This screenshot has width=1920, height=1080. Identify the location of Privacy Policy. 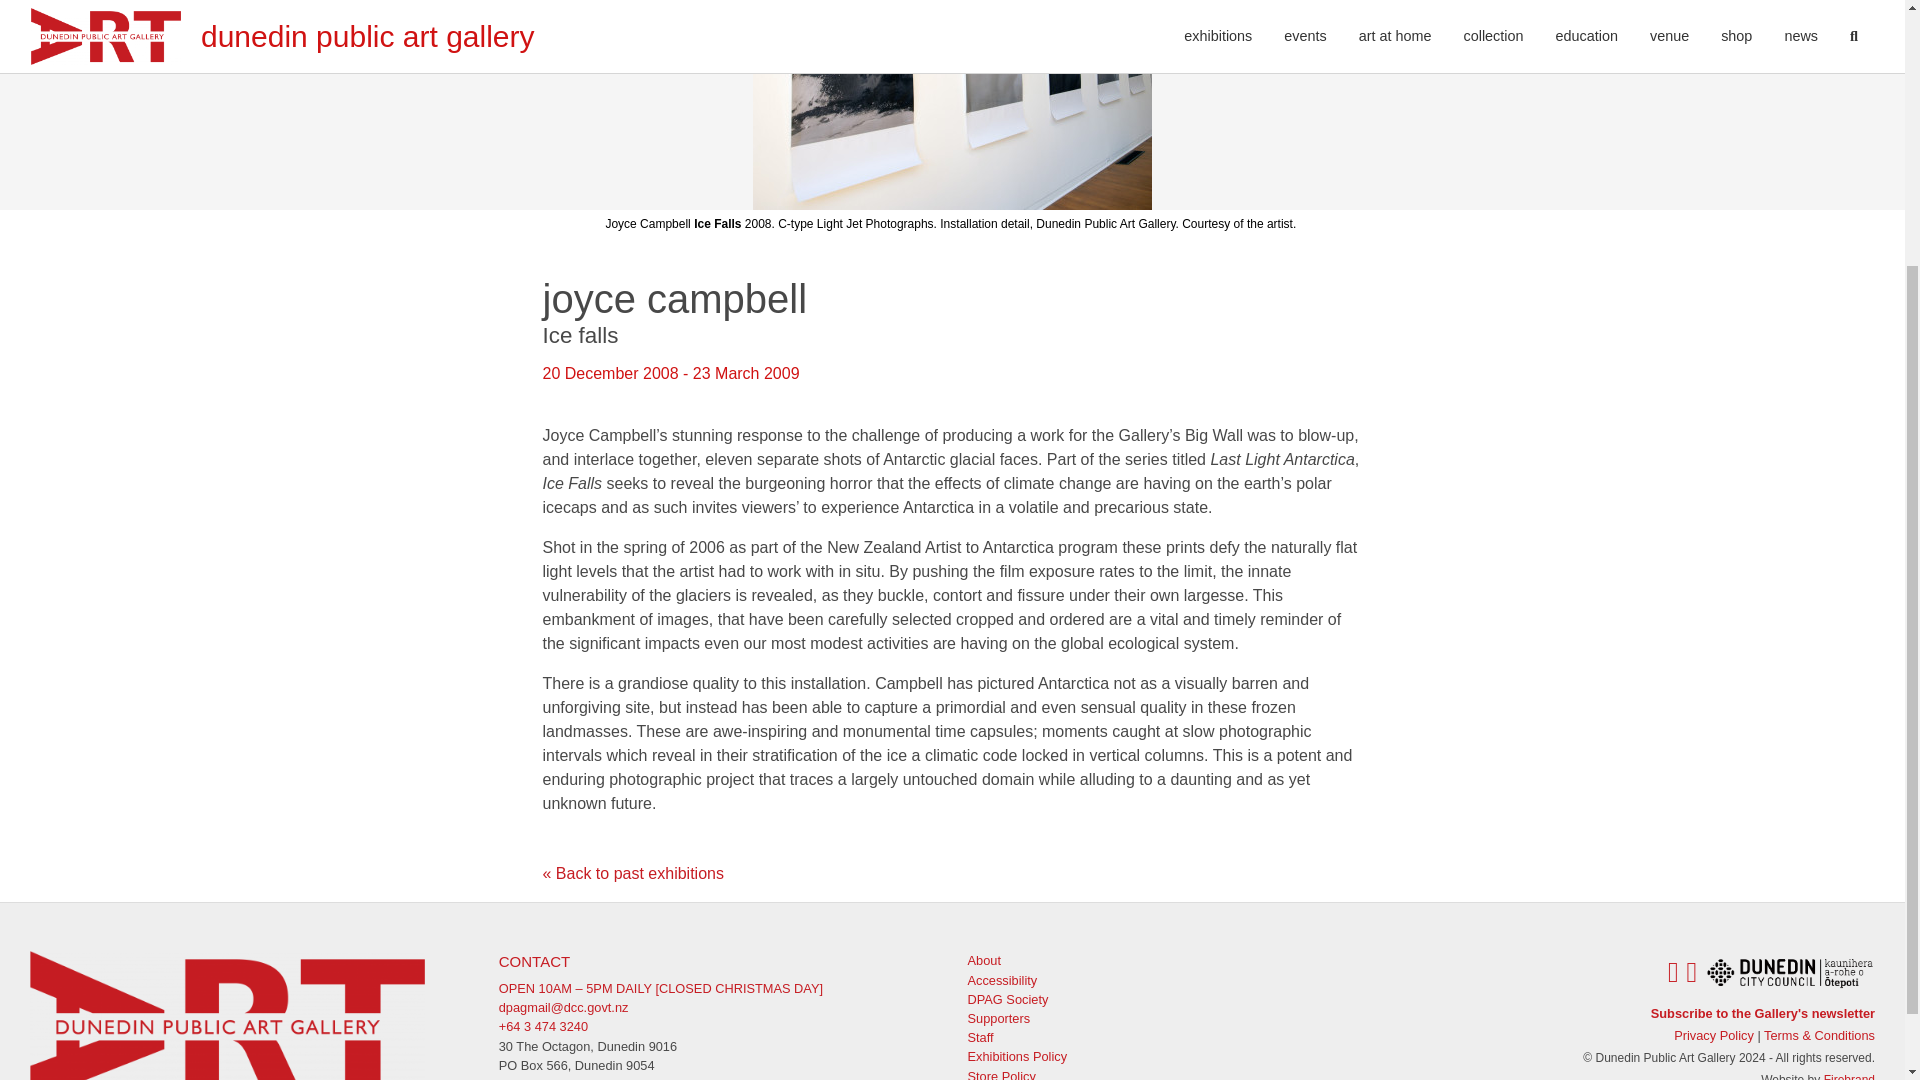
(1714, 1036).